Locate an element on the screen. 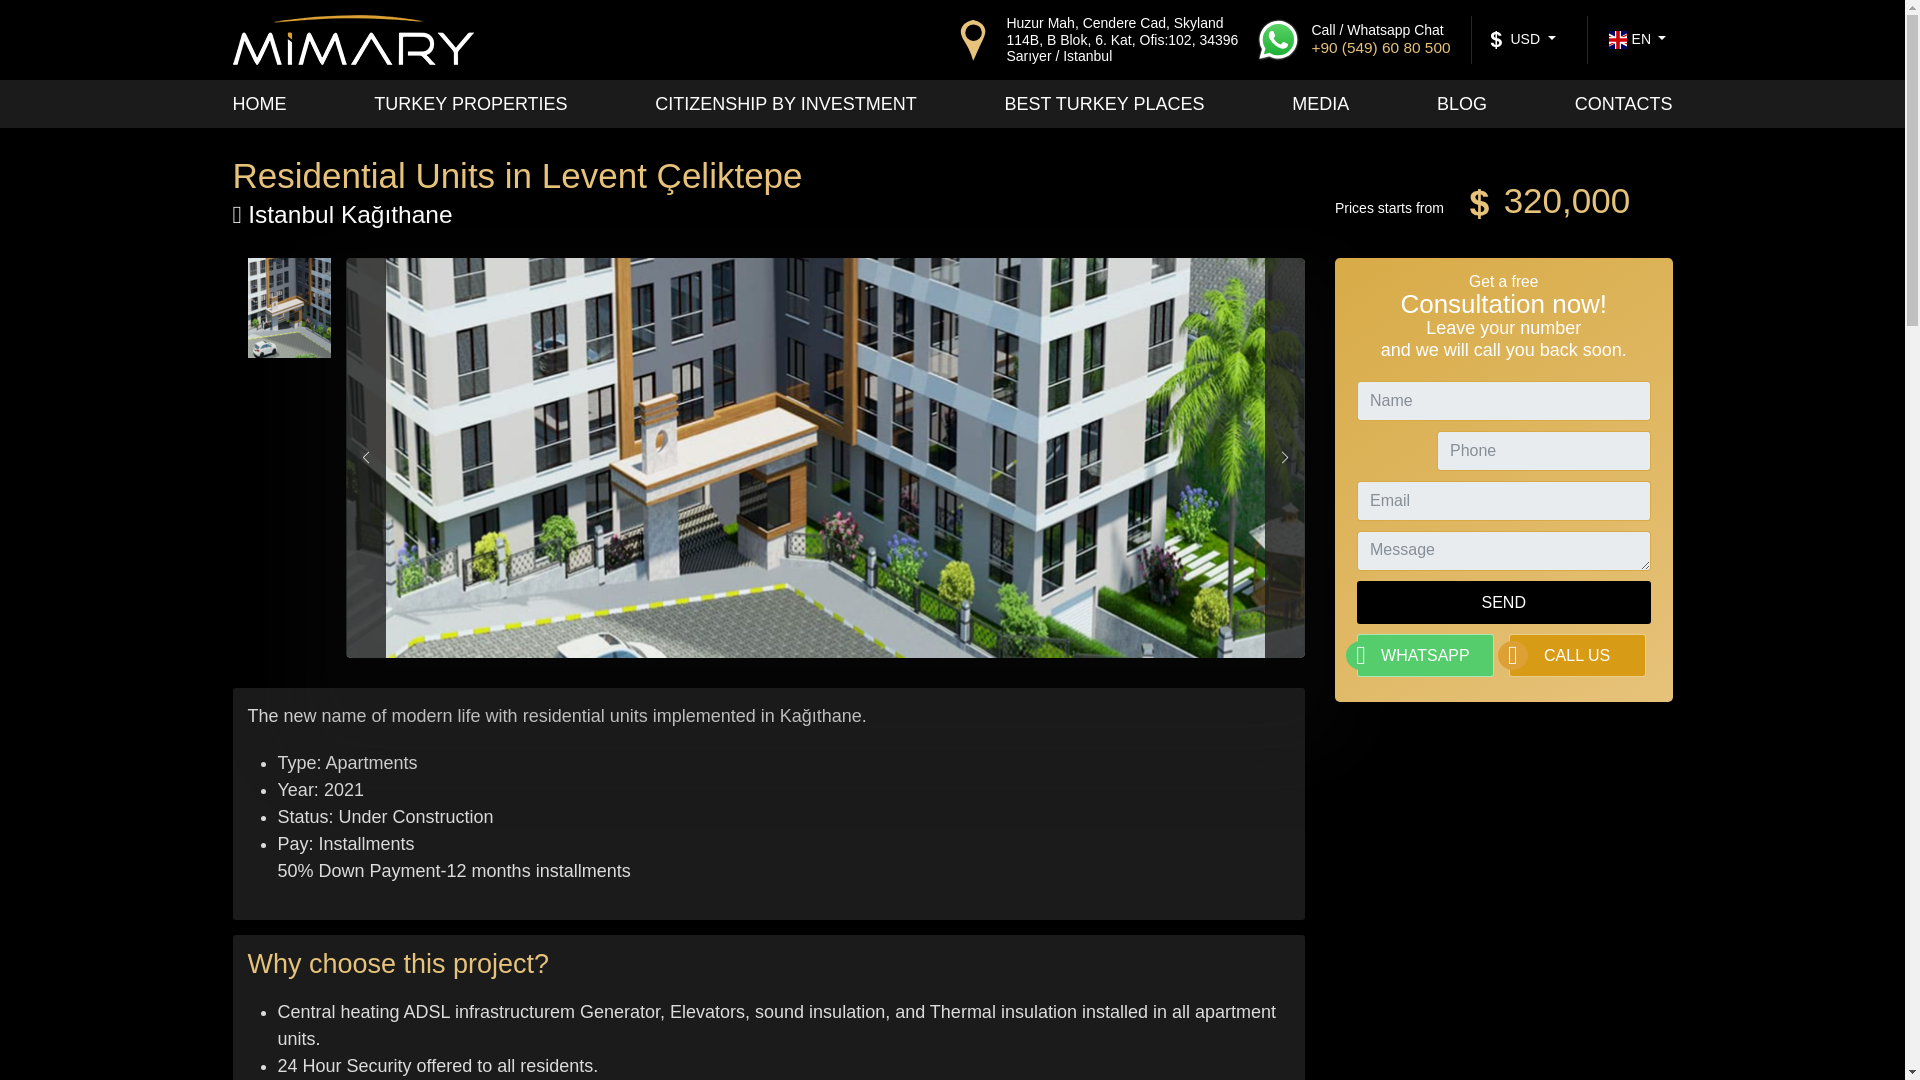 Image resolution: width=1920 pixels, height=1080 pixels. HOME is located at coordinates (259, 104).